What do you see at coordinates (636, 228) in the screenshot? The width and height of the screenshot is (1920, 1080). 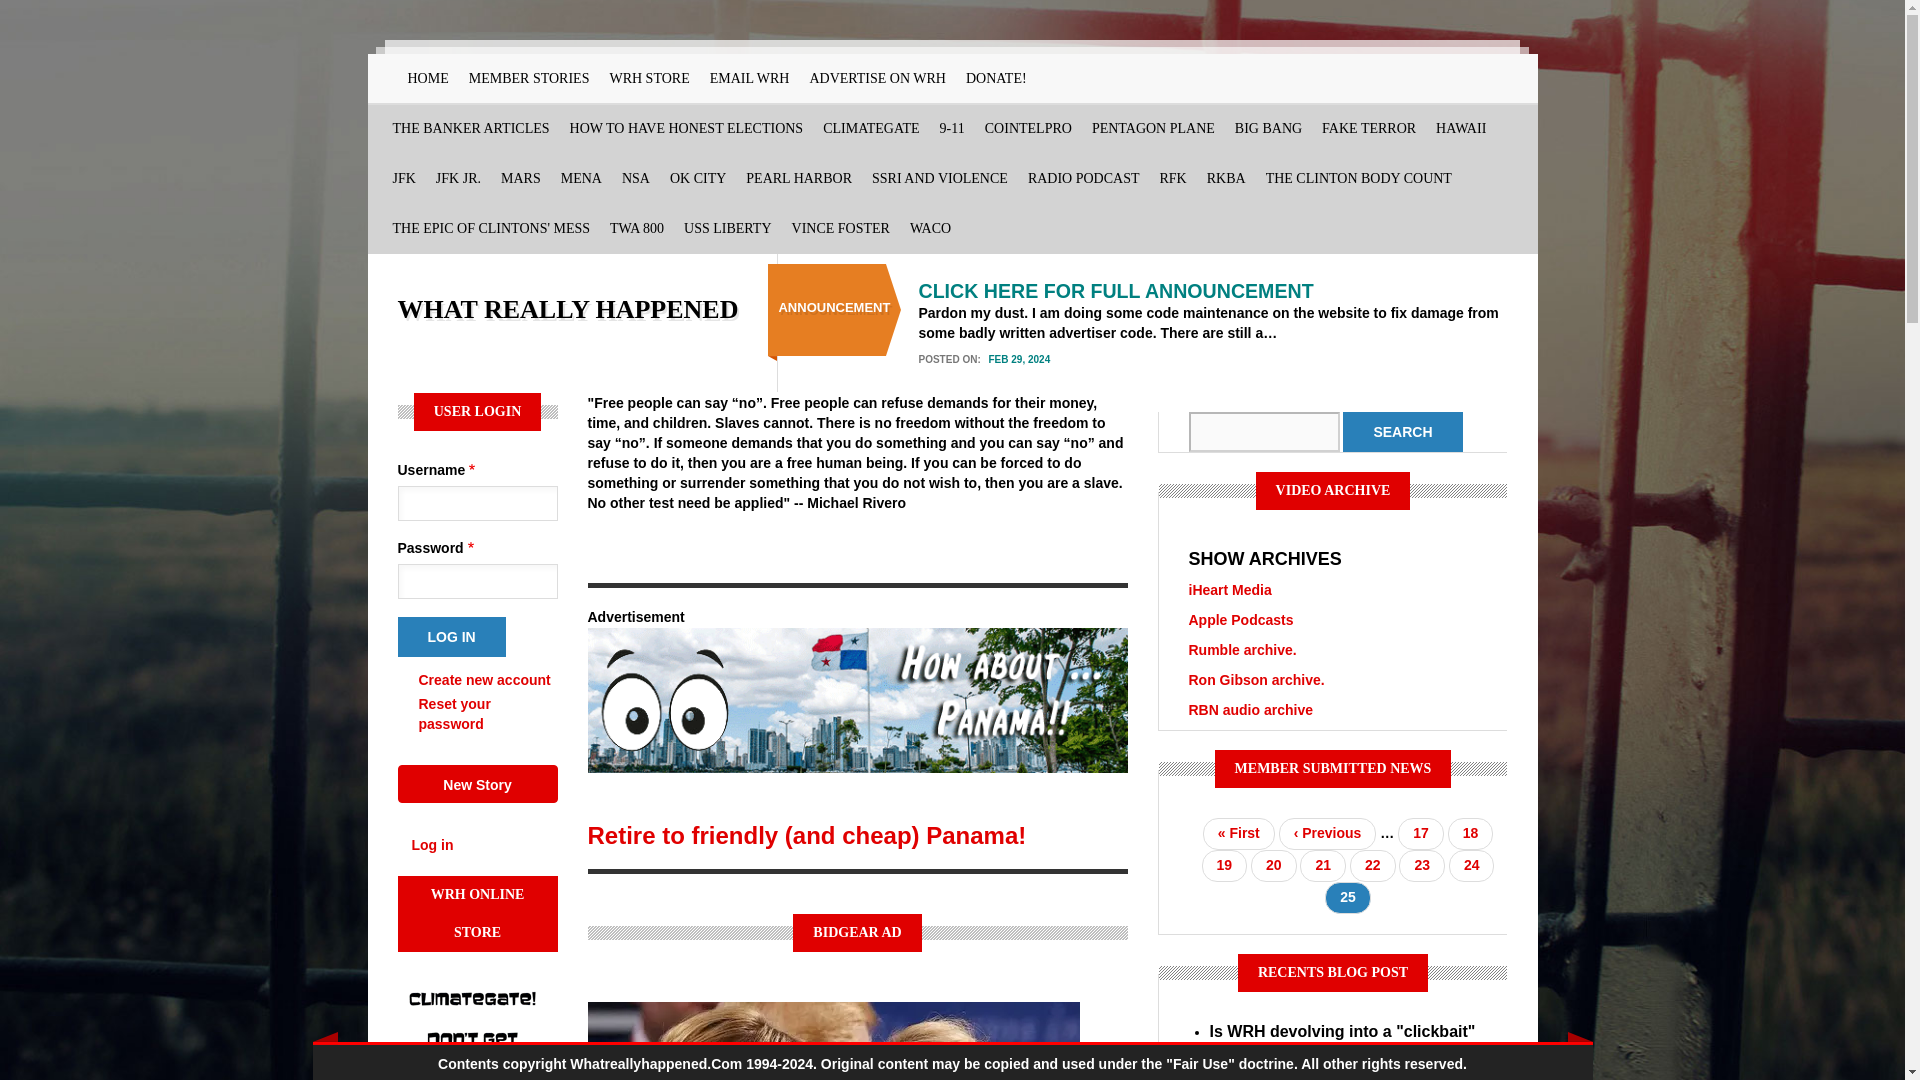 I see `TWA 800` at bounding box center [636, 228].